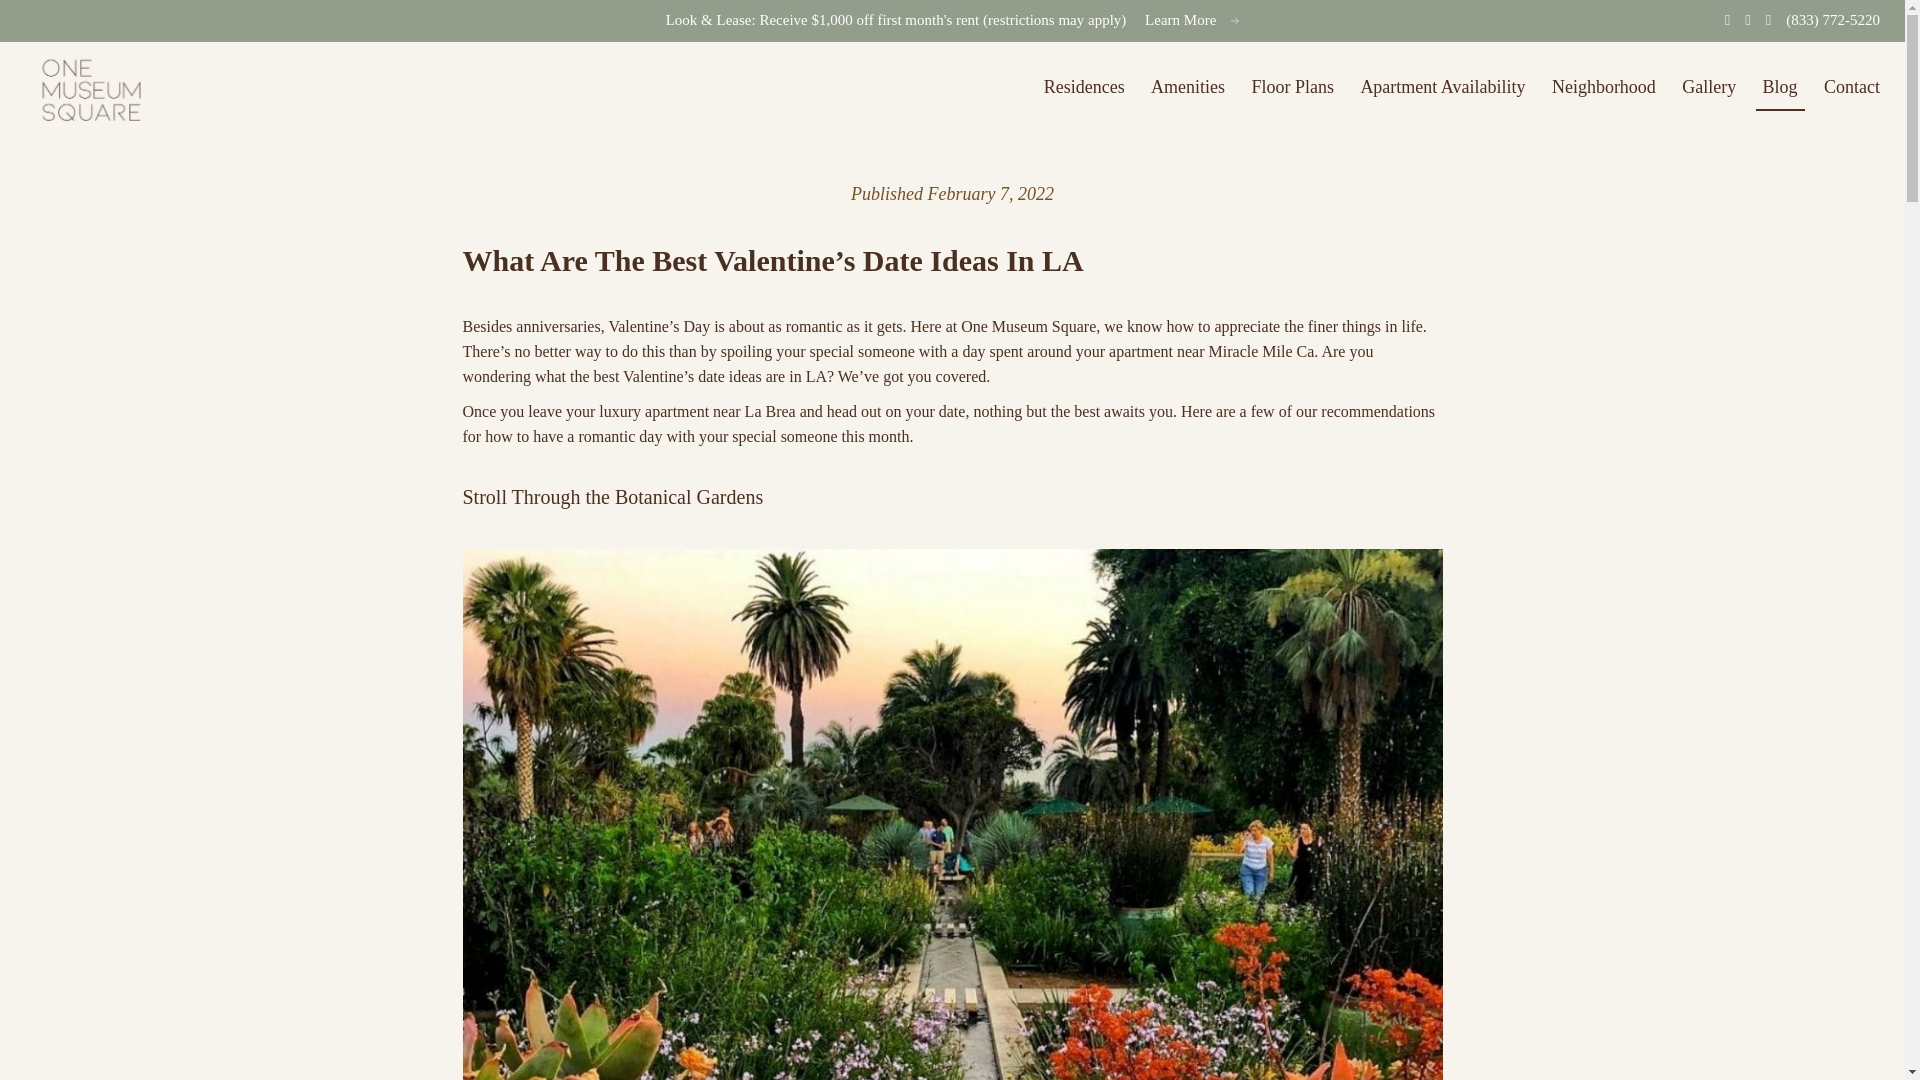  Describe the element at coordinates (1184, 20) in the screenshot. I see `Learn More` at that location.